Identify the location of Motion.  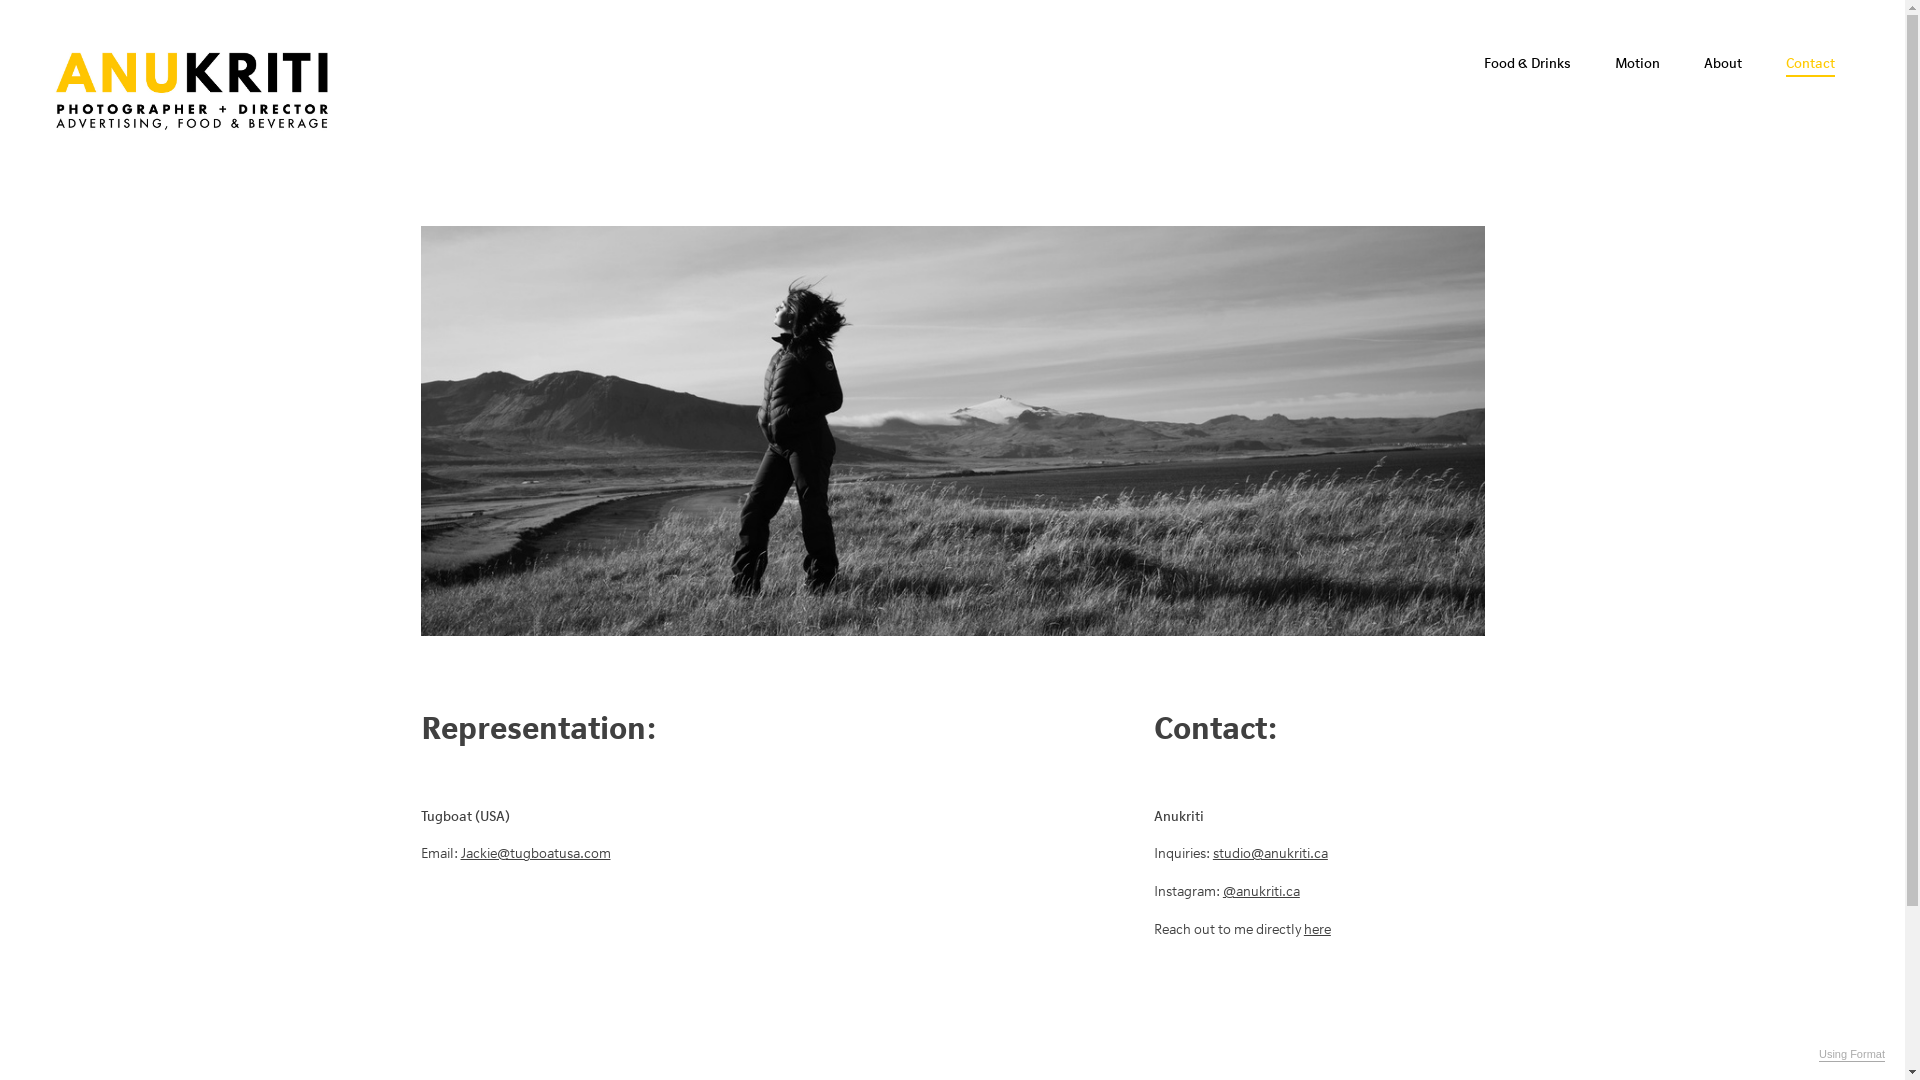
(1638, 64).